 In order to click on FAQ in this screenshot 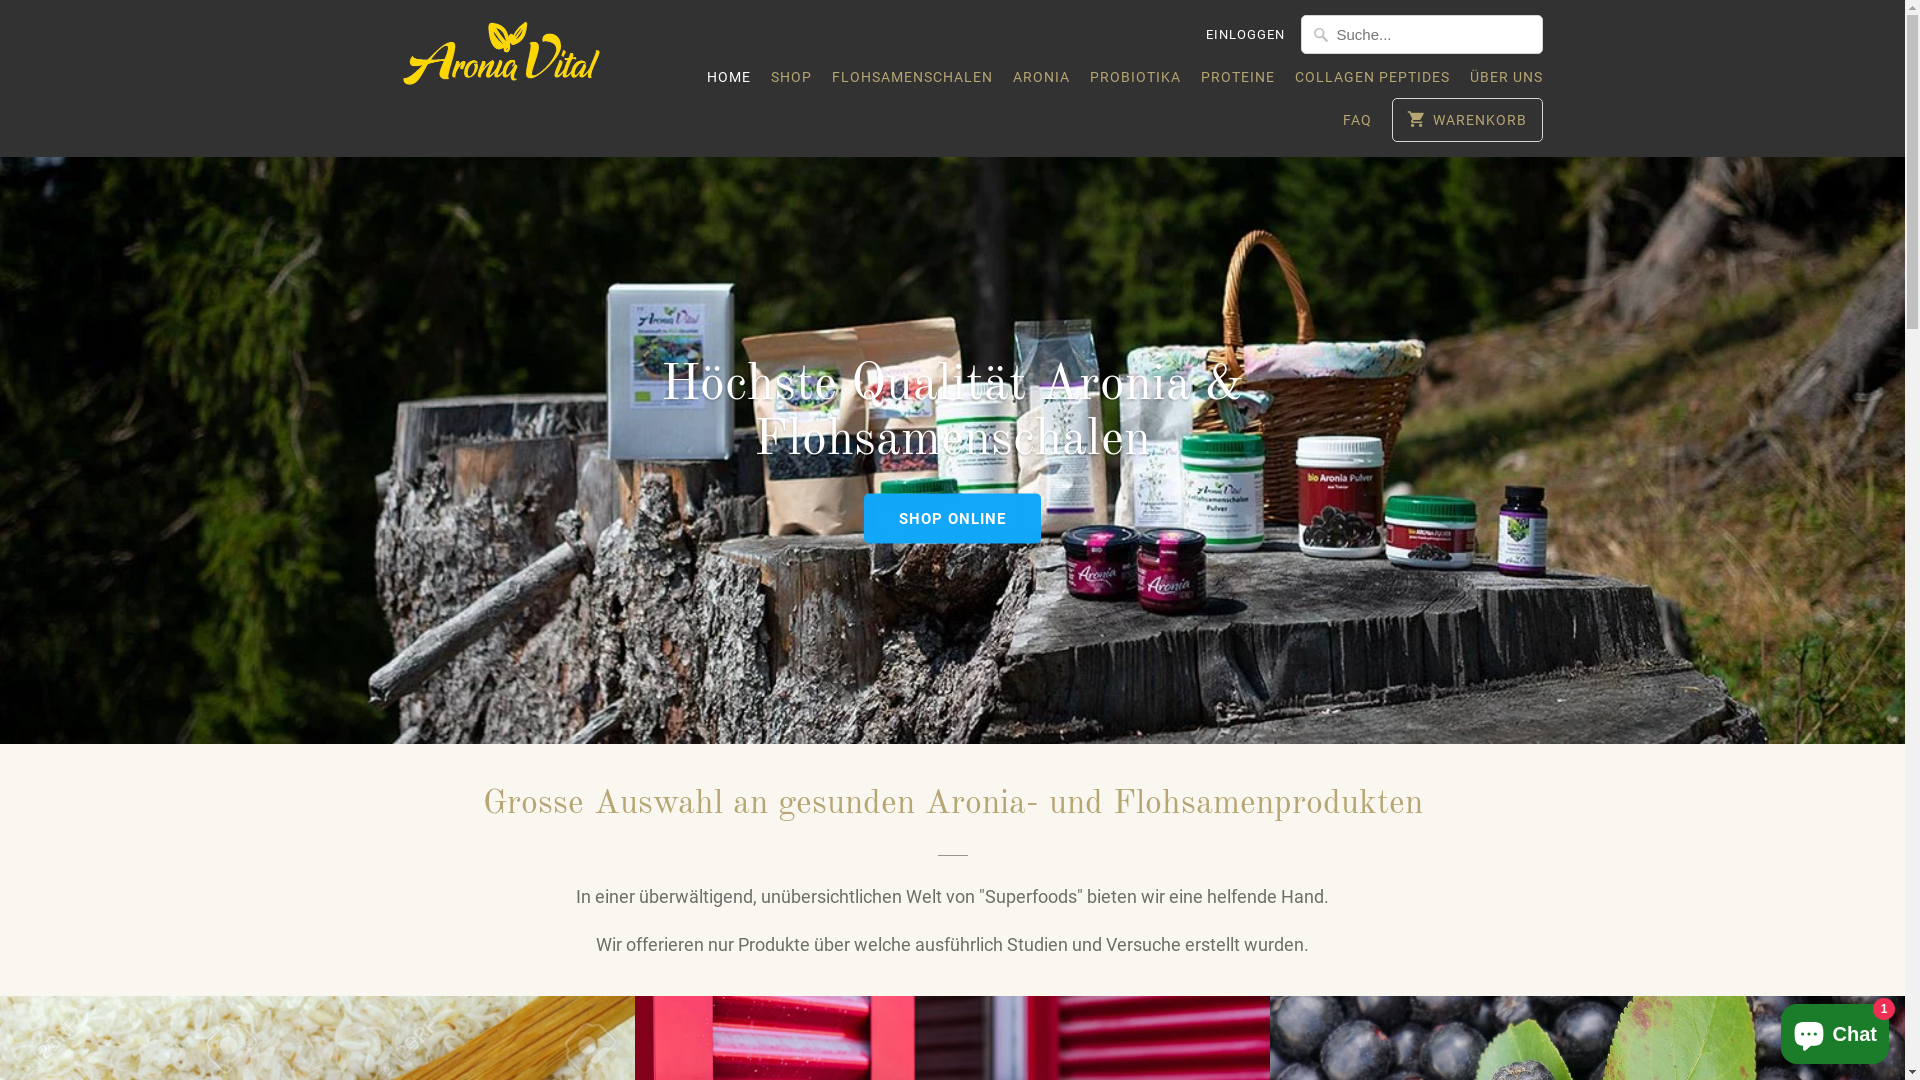, I will do `click(1358, 125)`.